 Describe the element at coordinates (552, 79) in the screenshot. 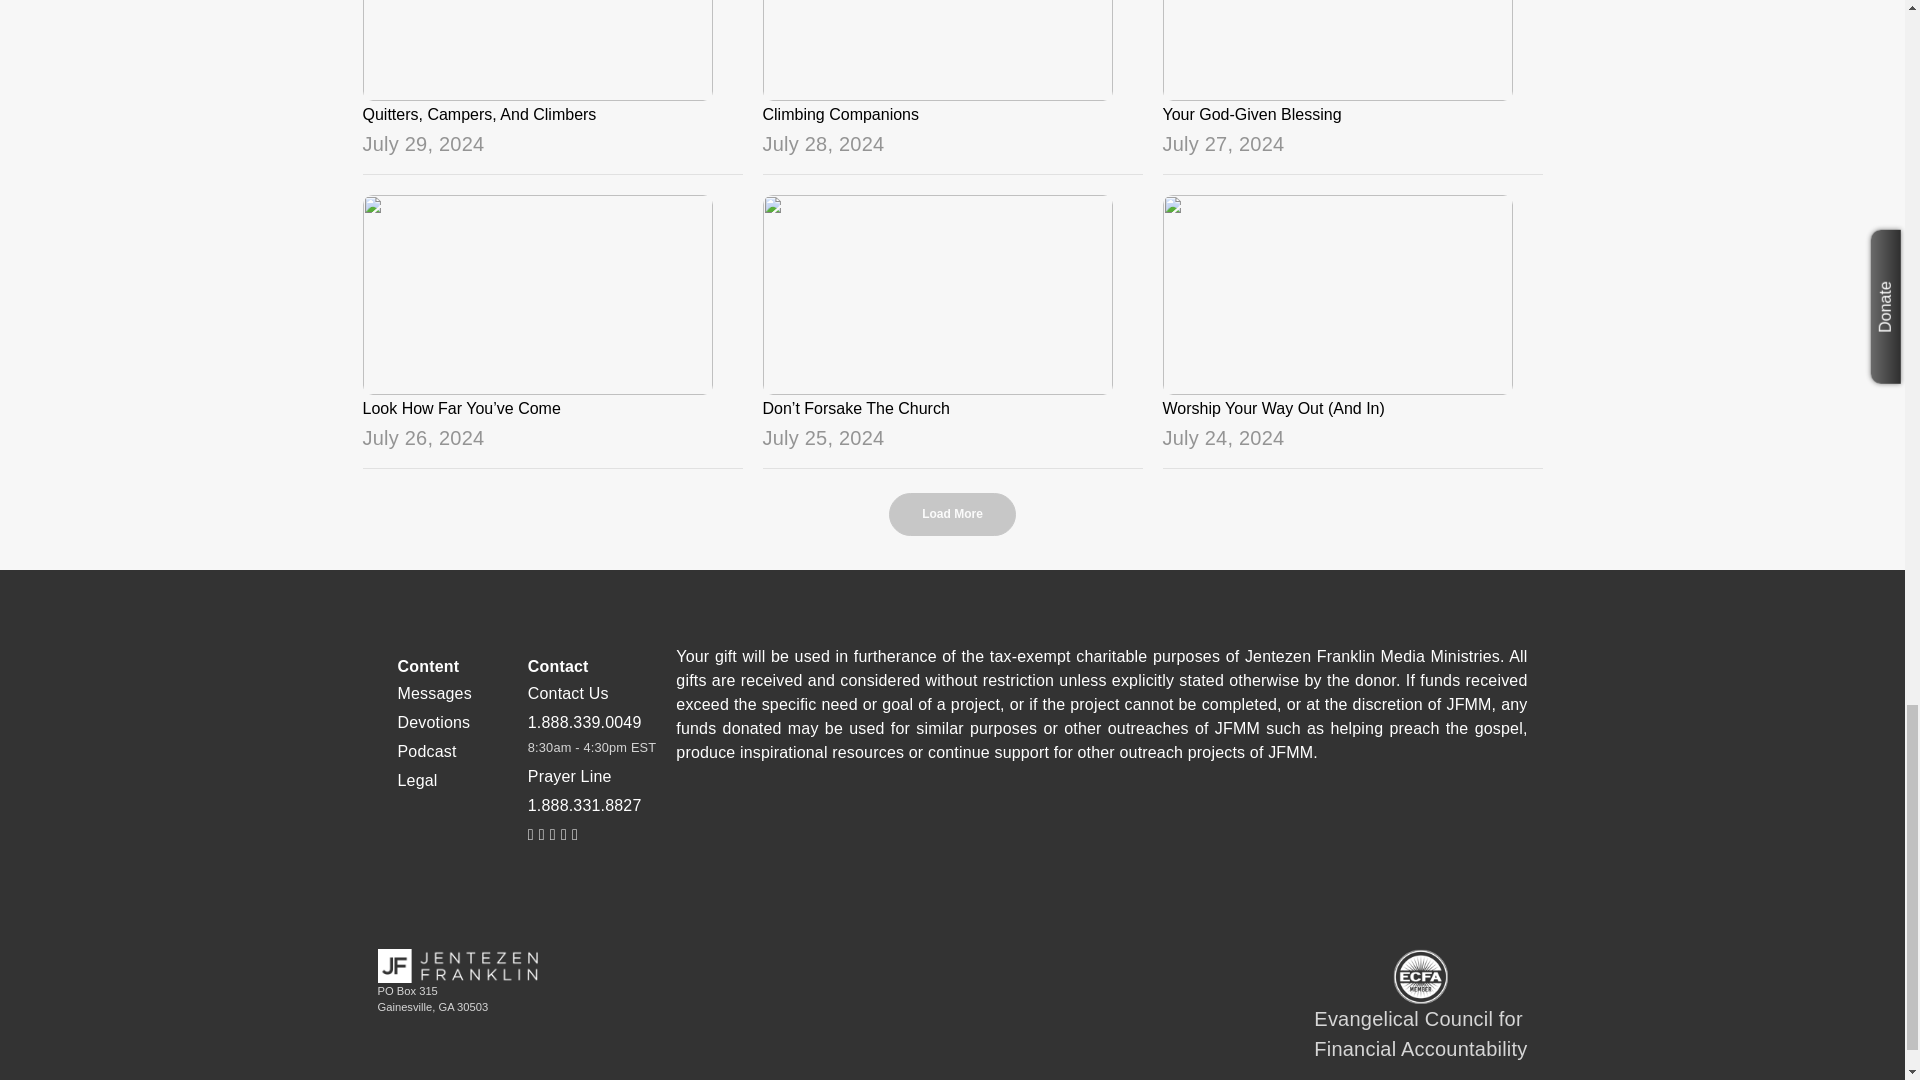

I see `Quitters, Campers, and Climbers` at that location.